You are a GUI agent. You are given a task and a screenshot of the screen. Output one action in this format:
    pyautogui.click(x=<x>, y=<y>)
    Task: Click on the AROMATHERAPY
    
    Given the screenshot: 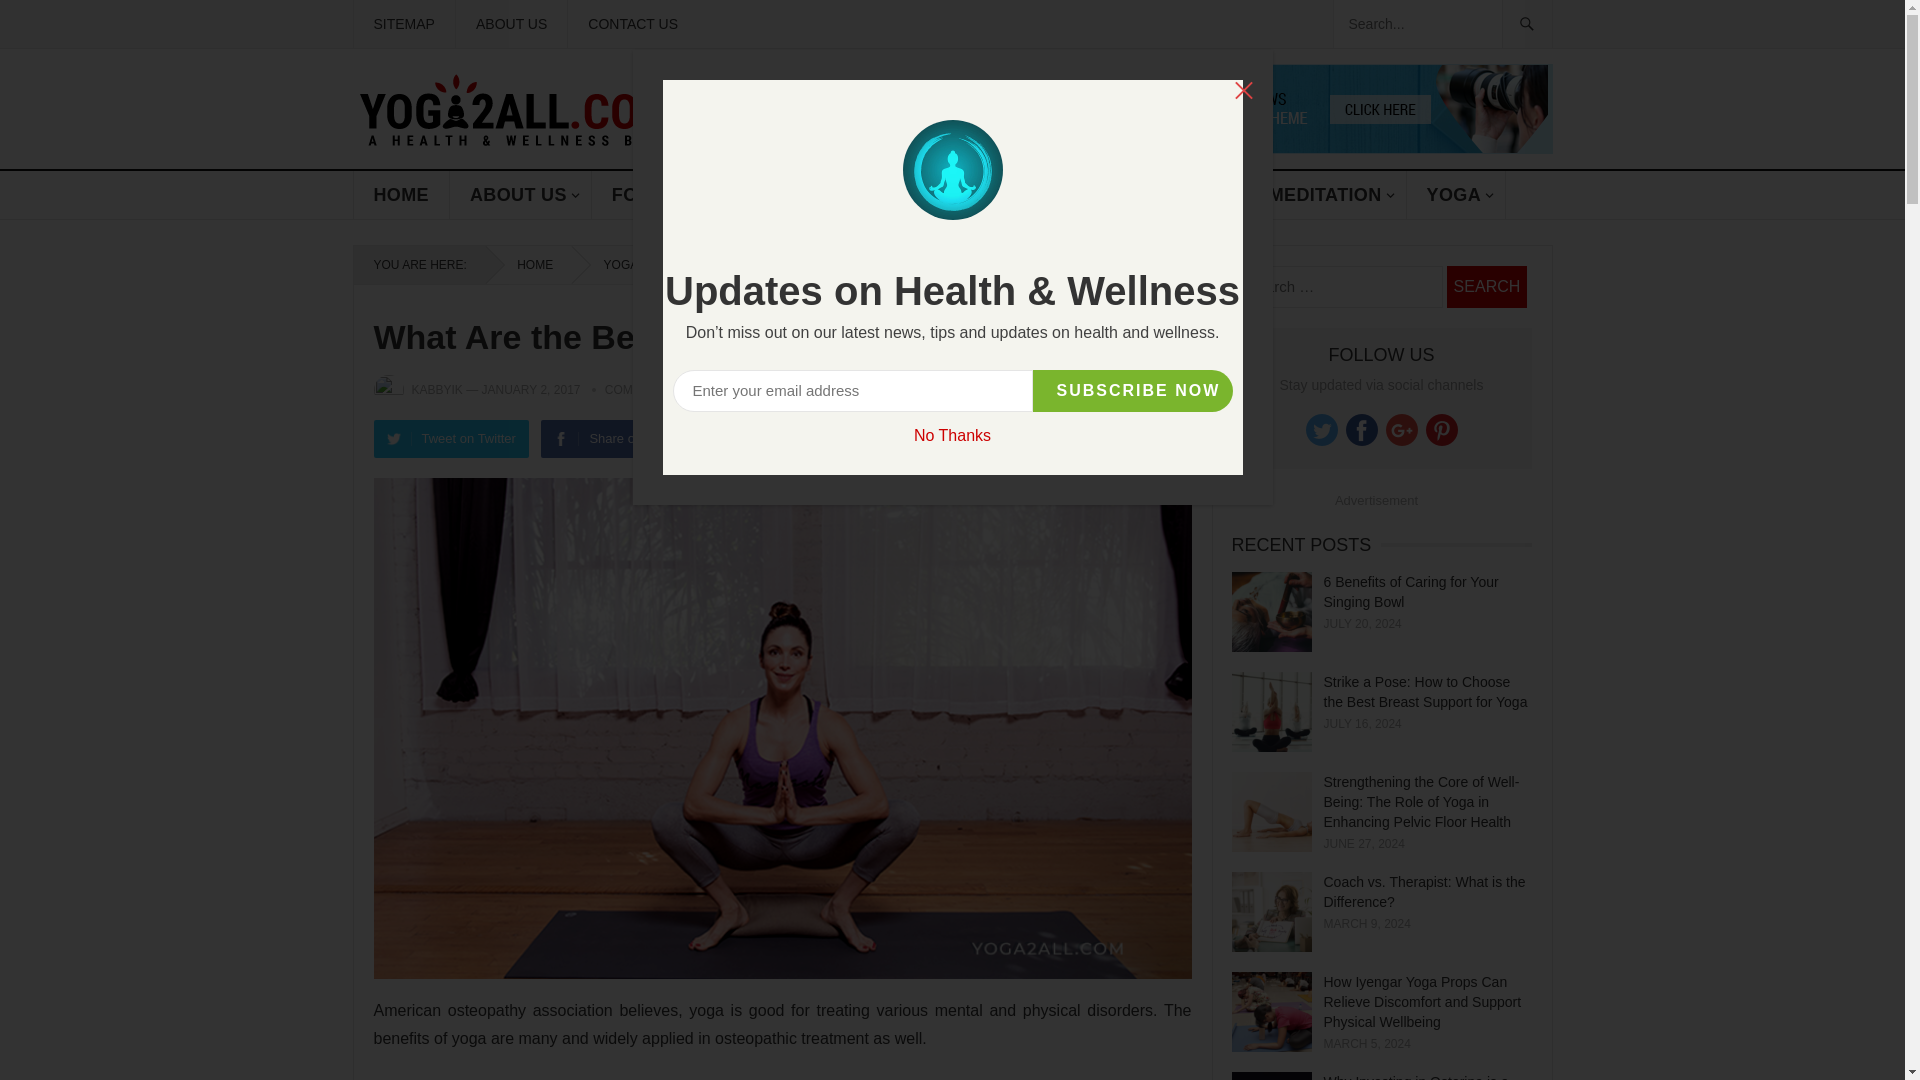 What is the action you would take?
    pyautogui.click(x=914, y=194)
    